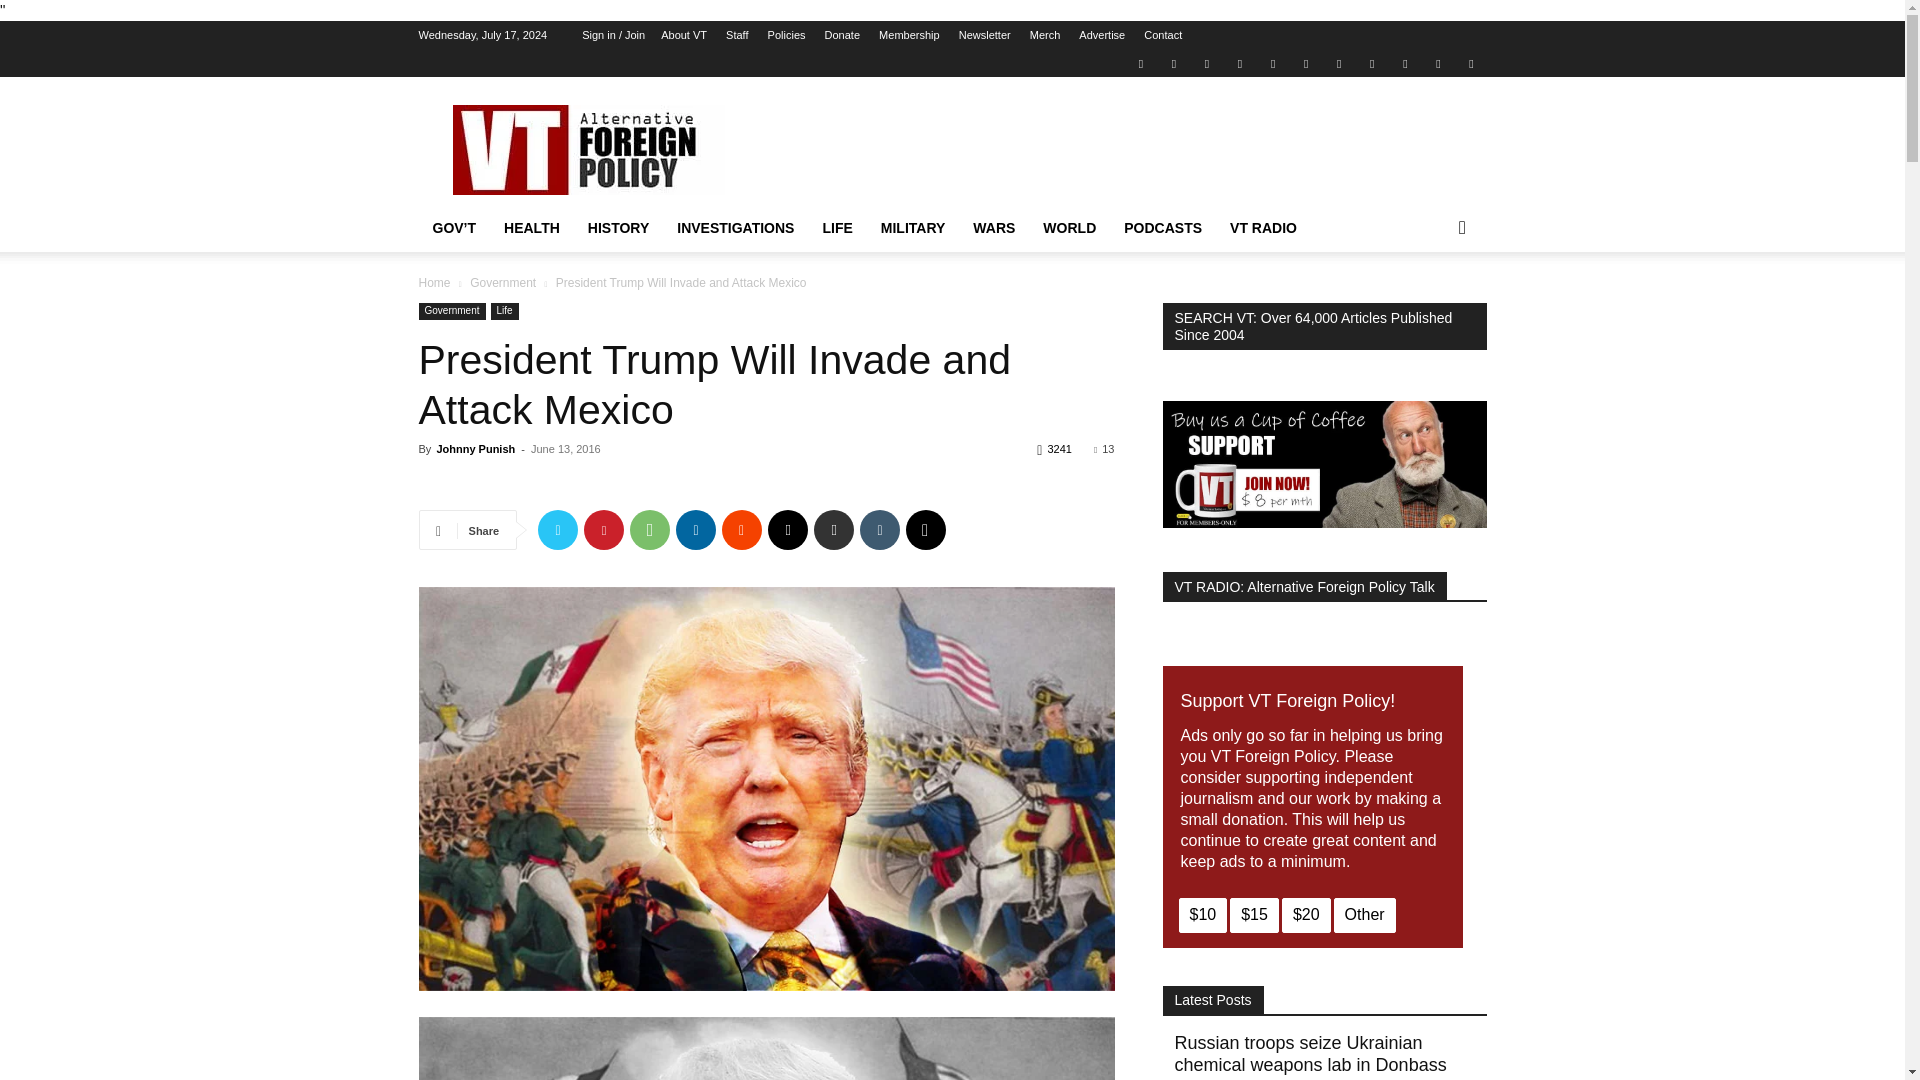 This screenshot has width=1920, height=1080. Describe the element at coordinates (683, 35) in the screenshot. I see `About VT` at that location.